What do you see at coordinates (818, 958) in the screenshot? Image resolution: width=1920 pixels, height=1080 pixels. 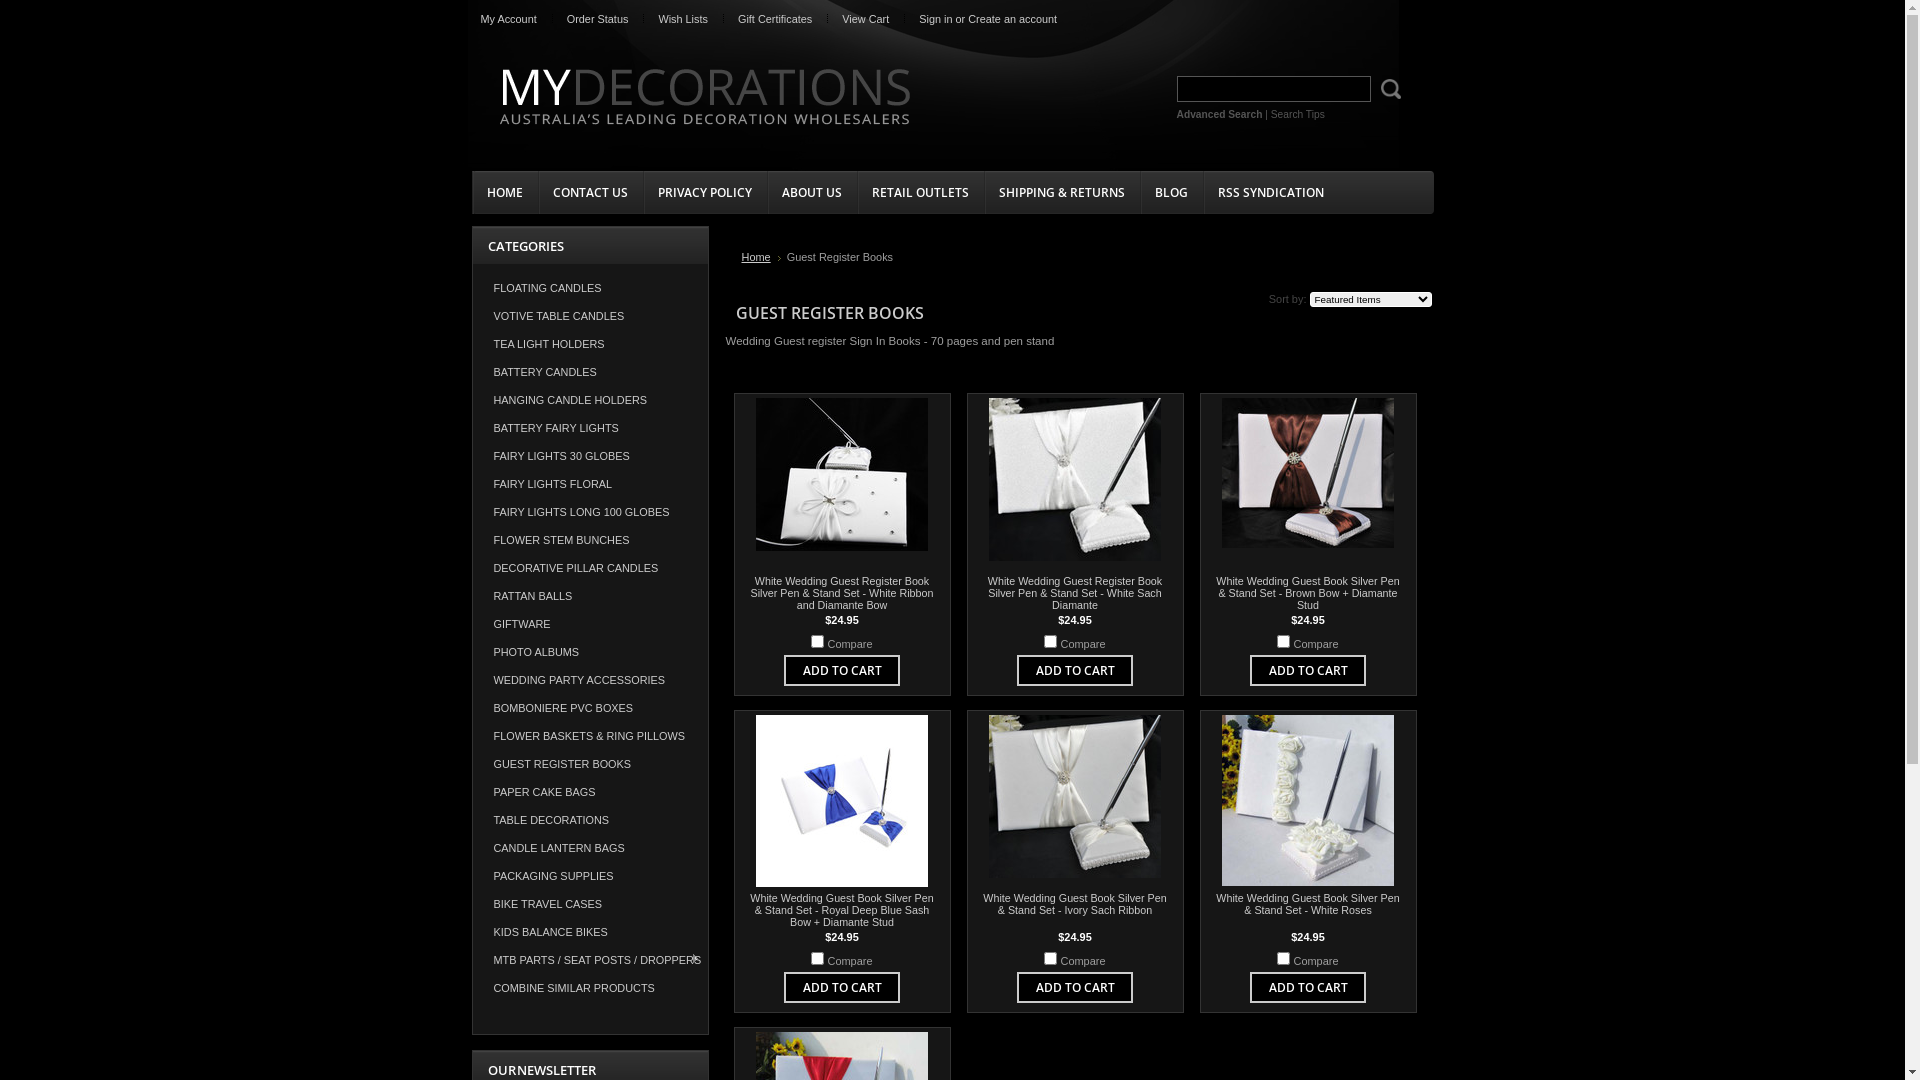 I see `743` at bounding box center [818, 958].